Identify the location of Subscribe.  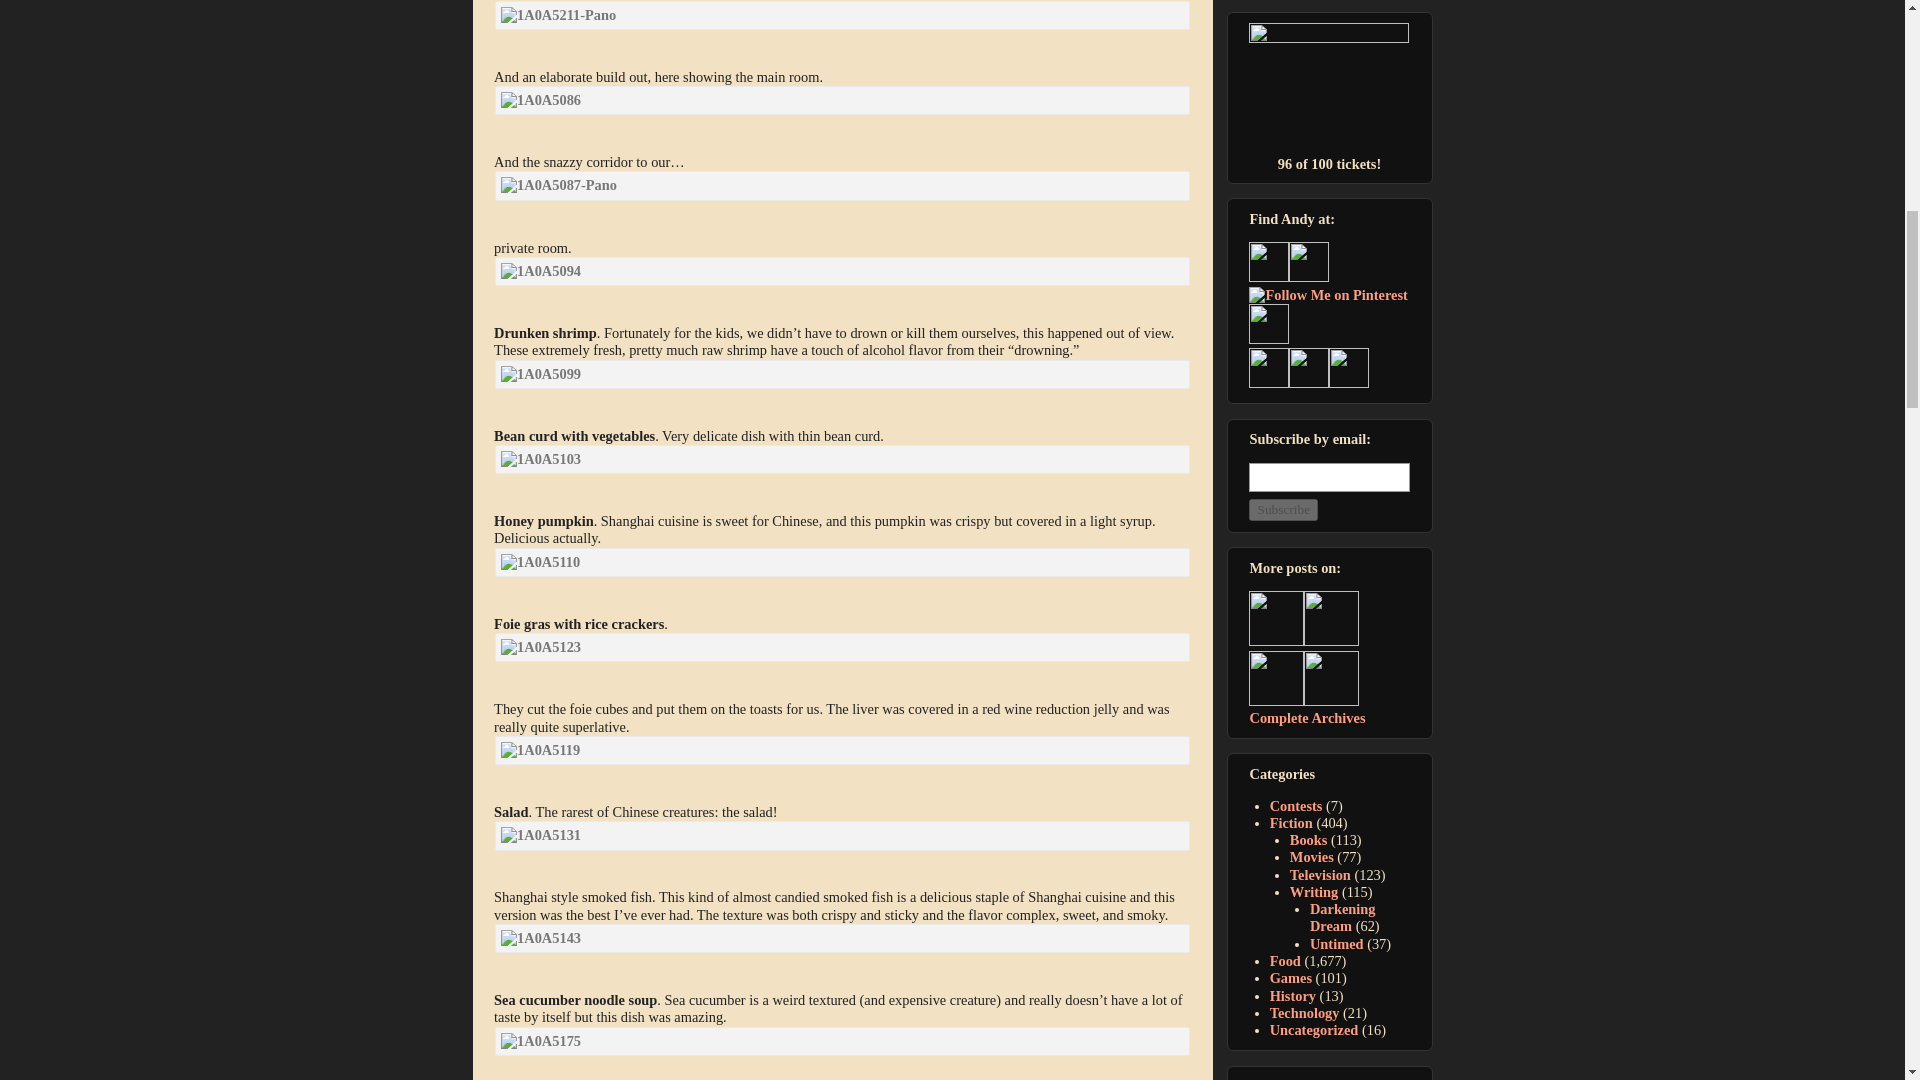
(1283, 509).